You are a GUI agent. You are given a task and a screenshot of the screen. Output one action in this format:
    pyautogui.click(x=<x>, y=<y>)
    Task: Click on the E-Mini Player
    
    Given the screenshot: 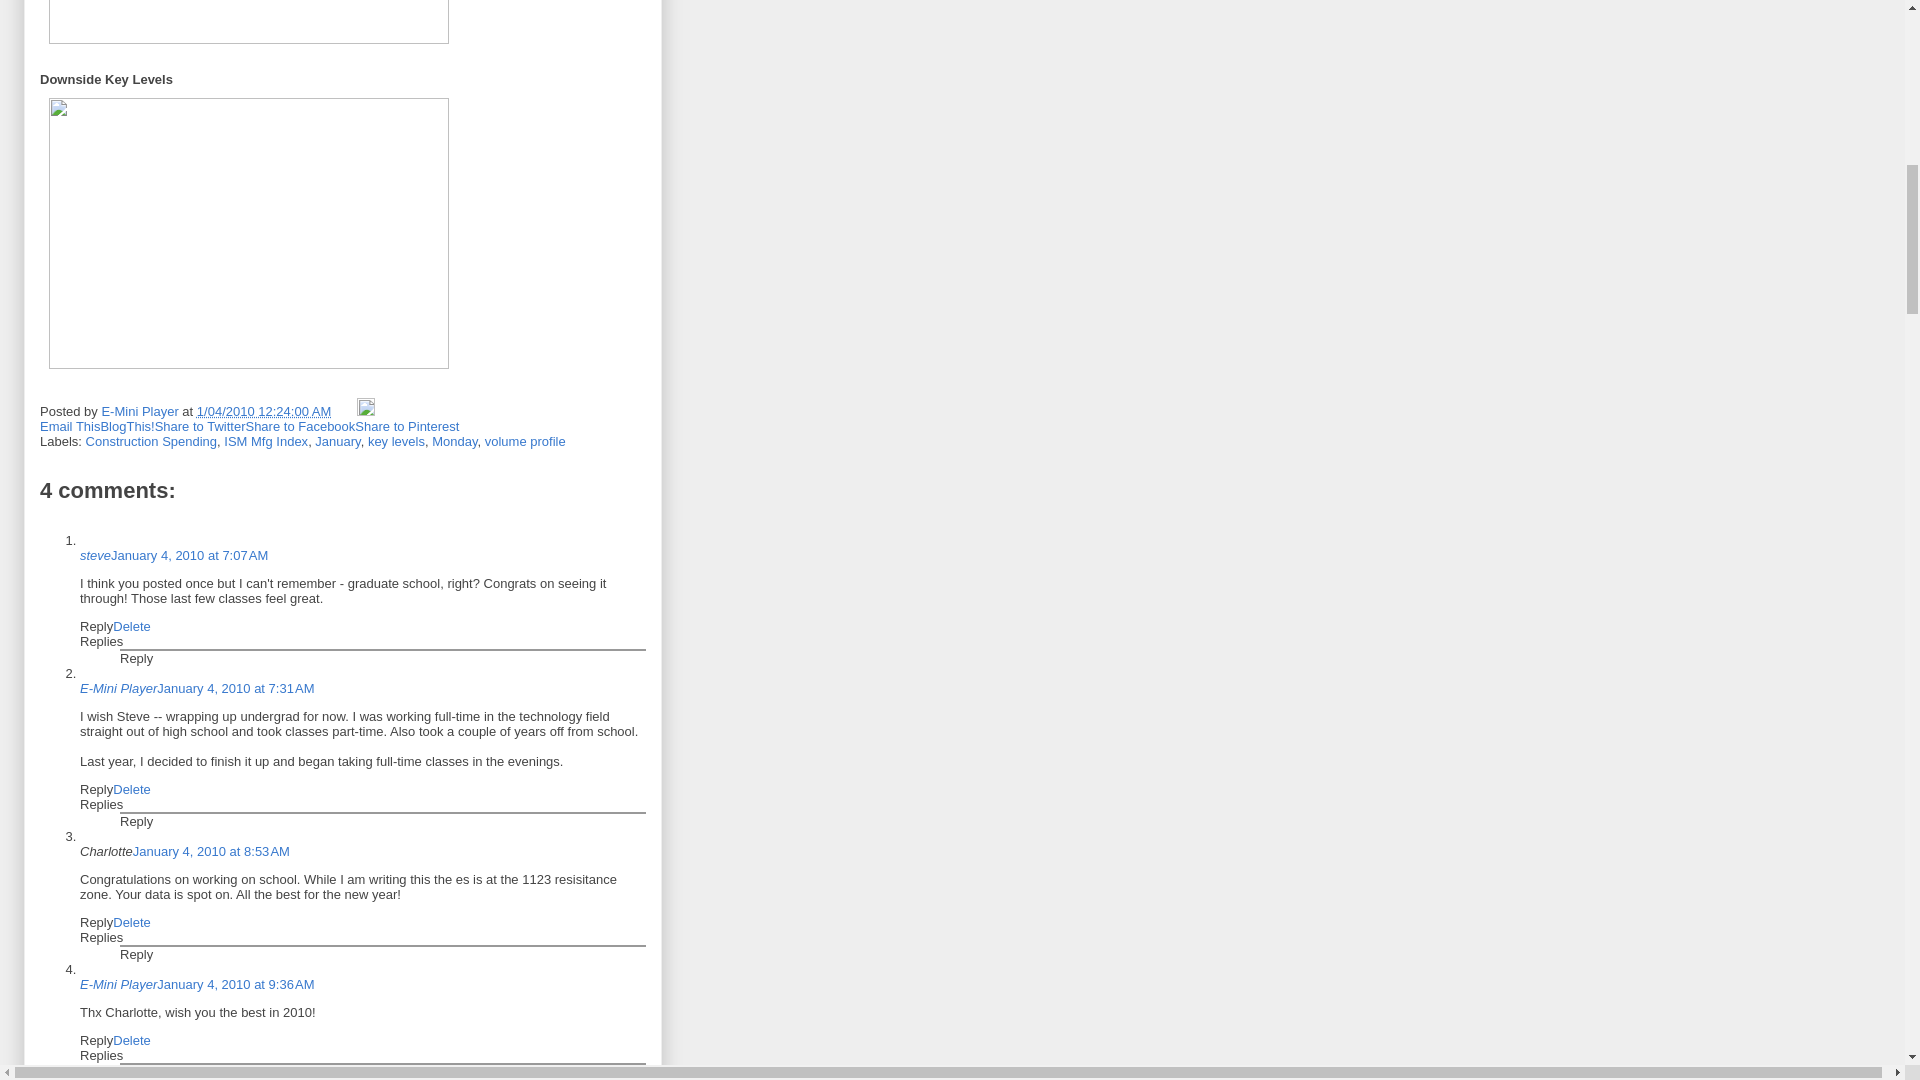 What is the action you would take?
    pyautogui.click(x=142, y=411)
    